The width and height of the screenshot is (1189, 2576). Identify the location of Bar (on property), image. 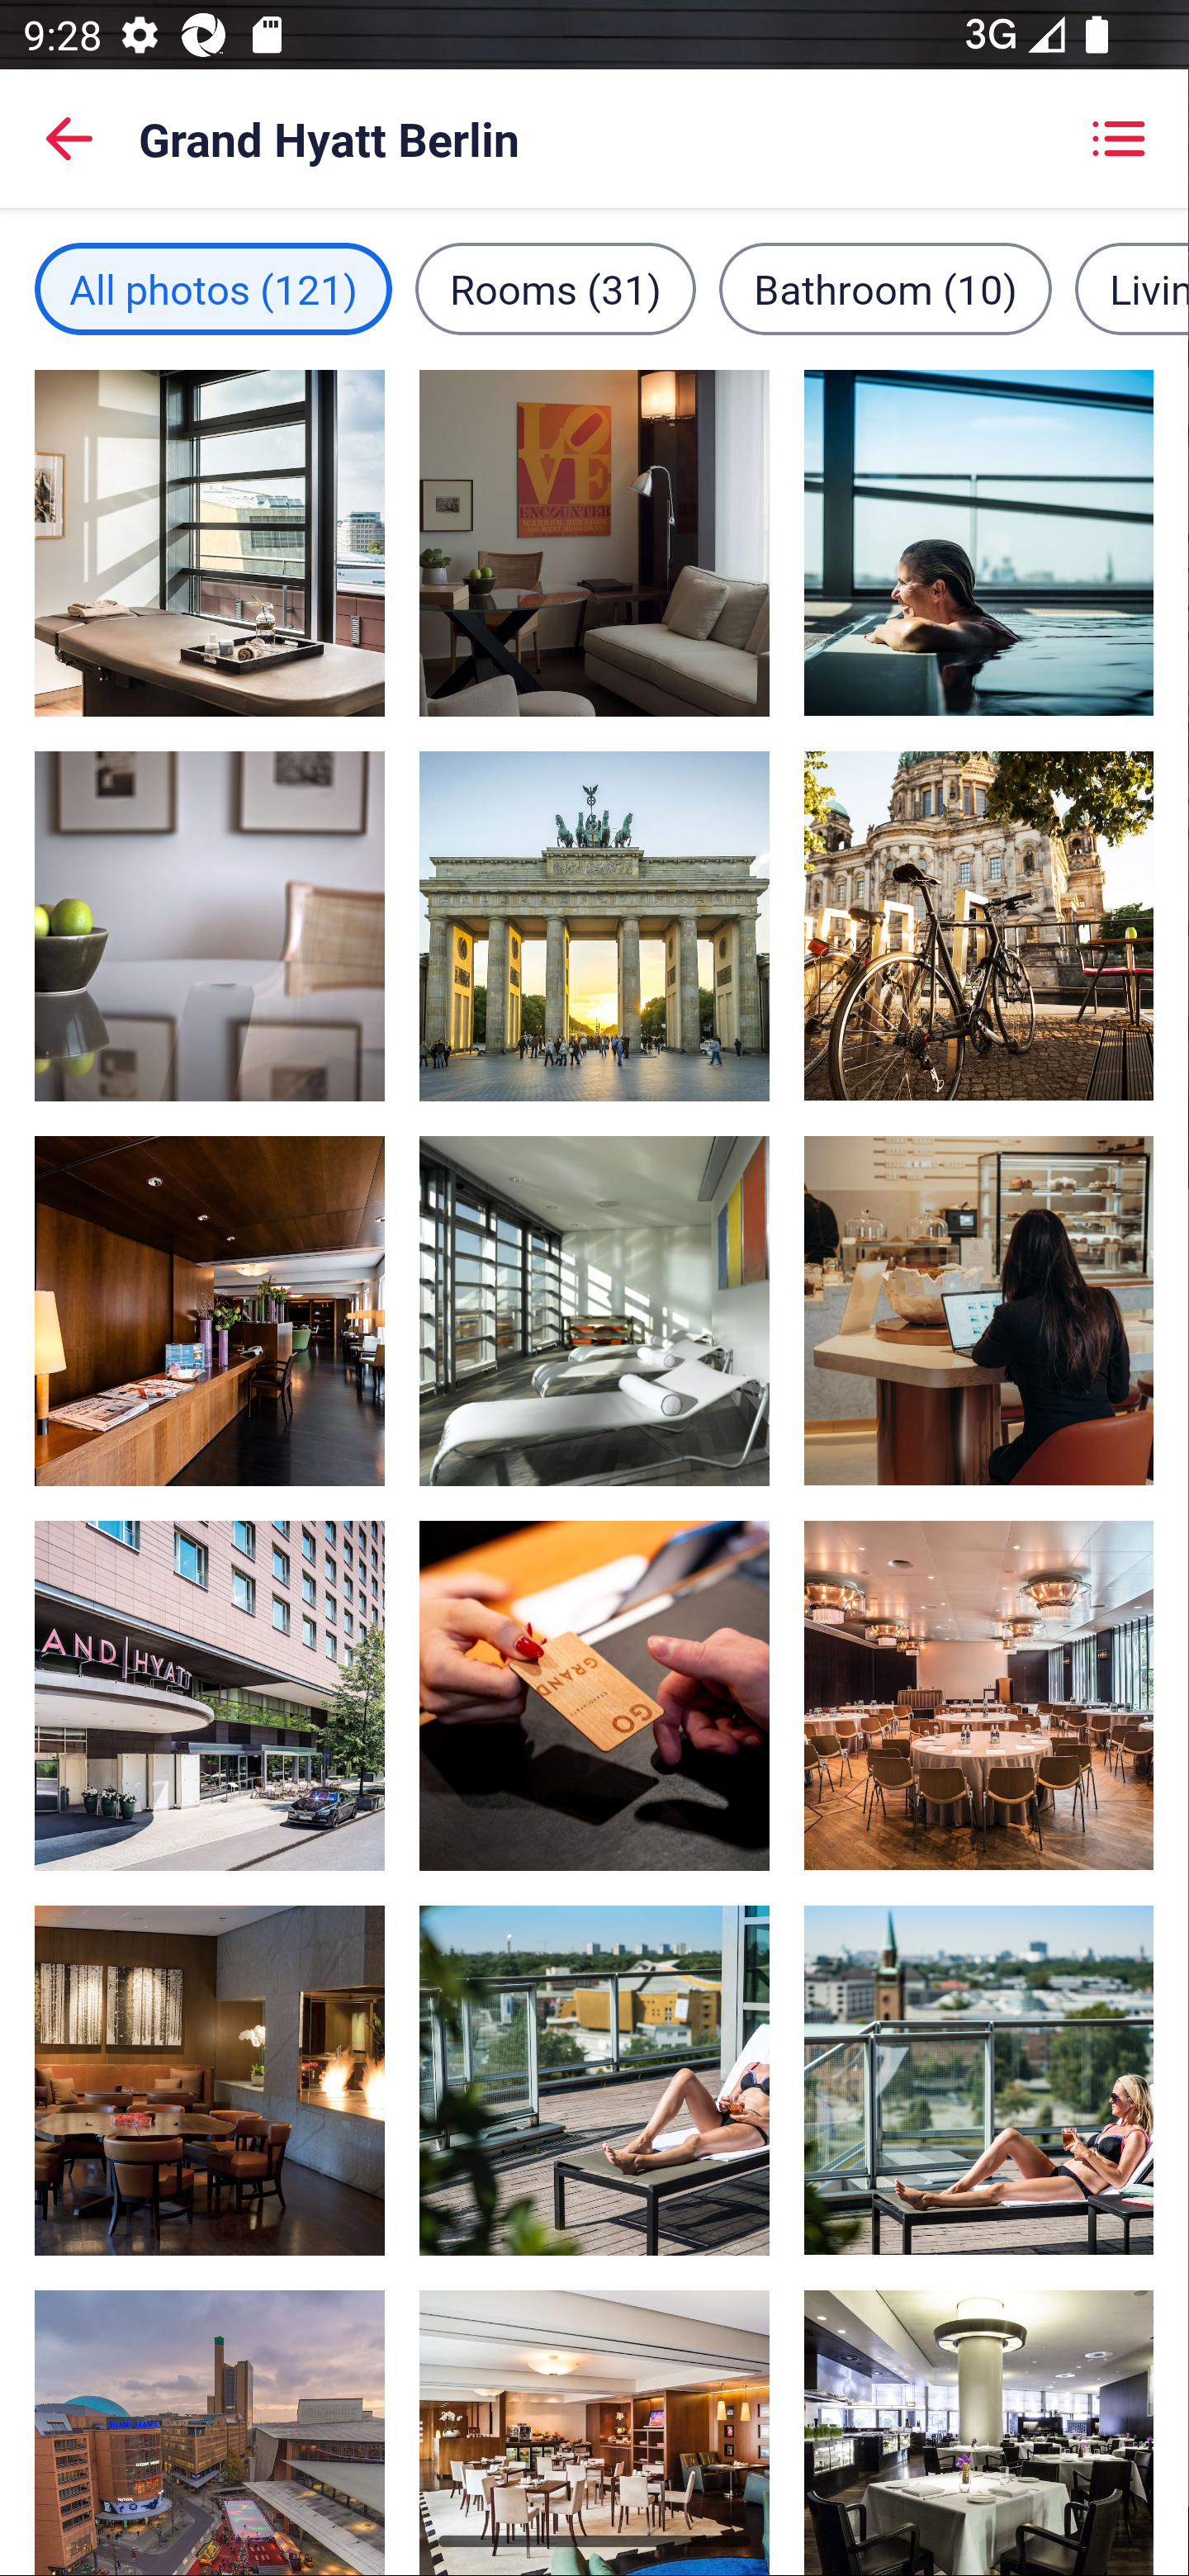
(210, 1311).